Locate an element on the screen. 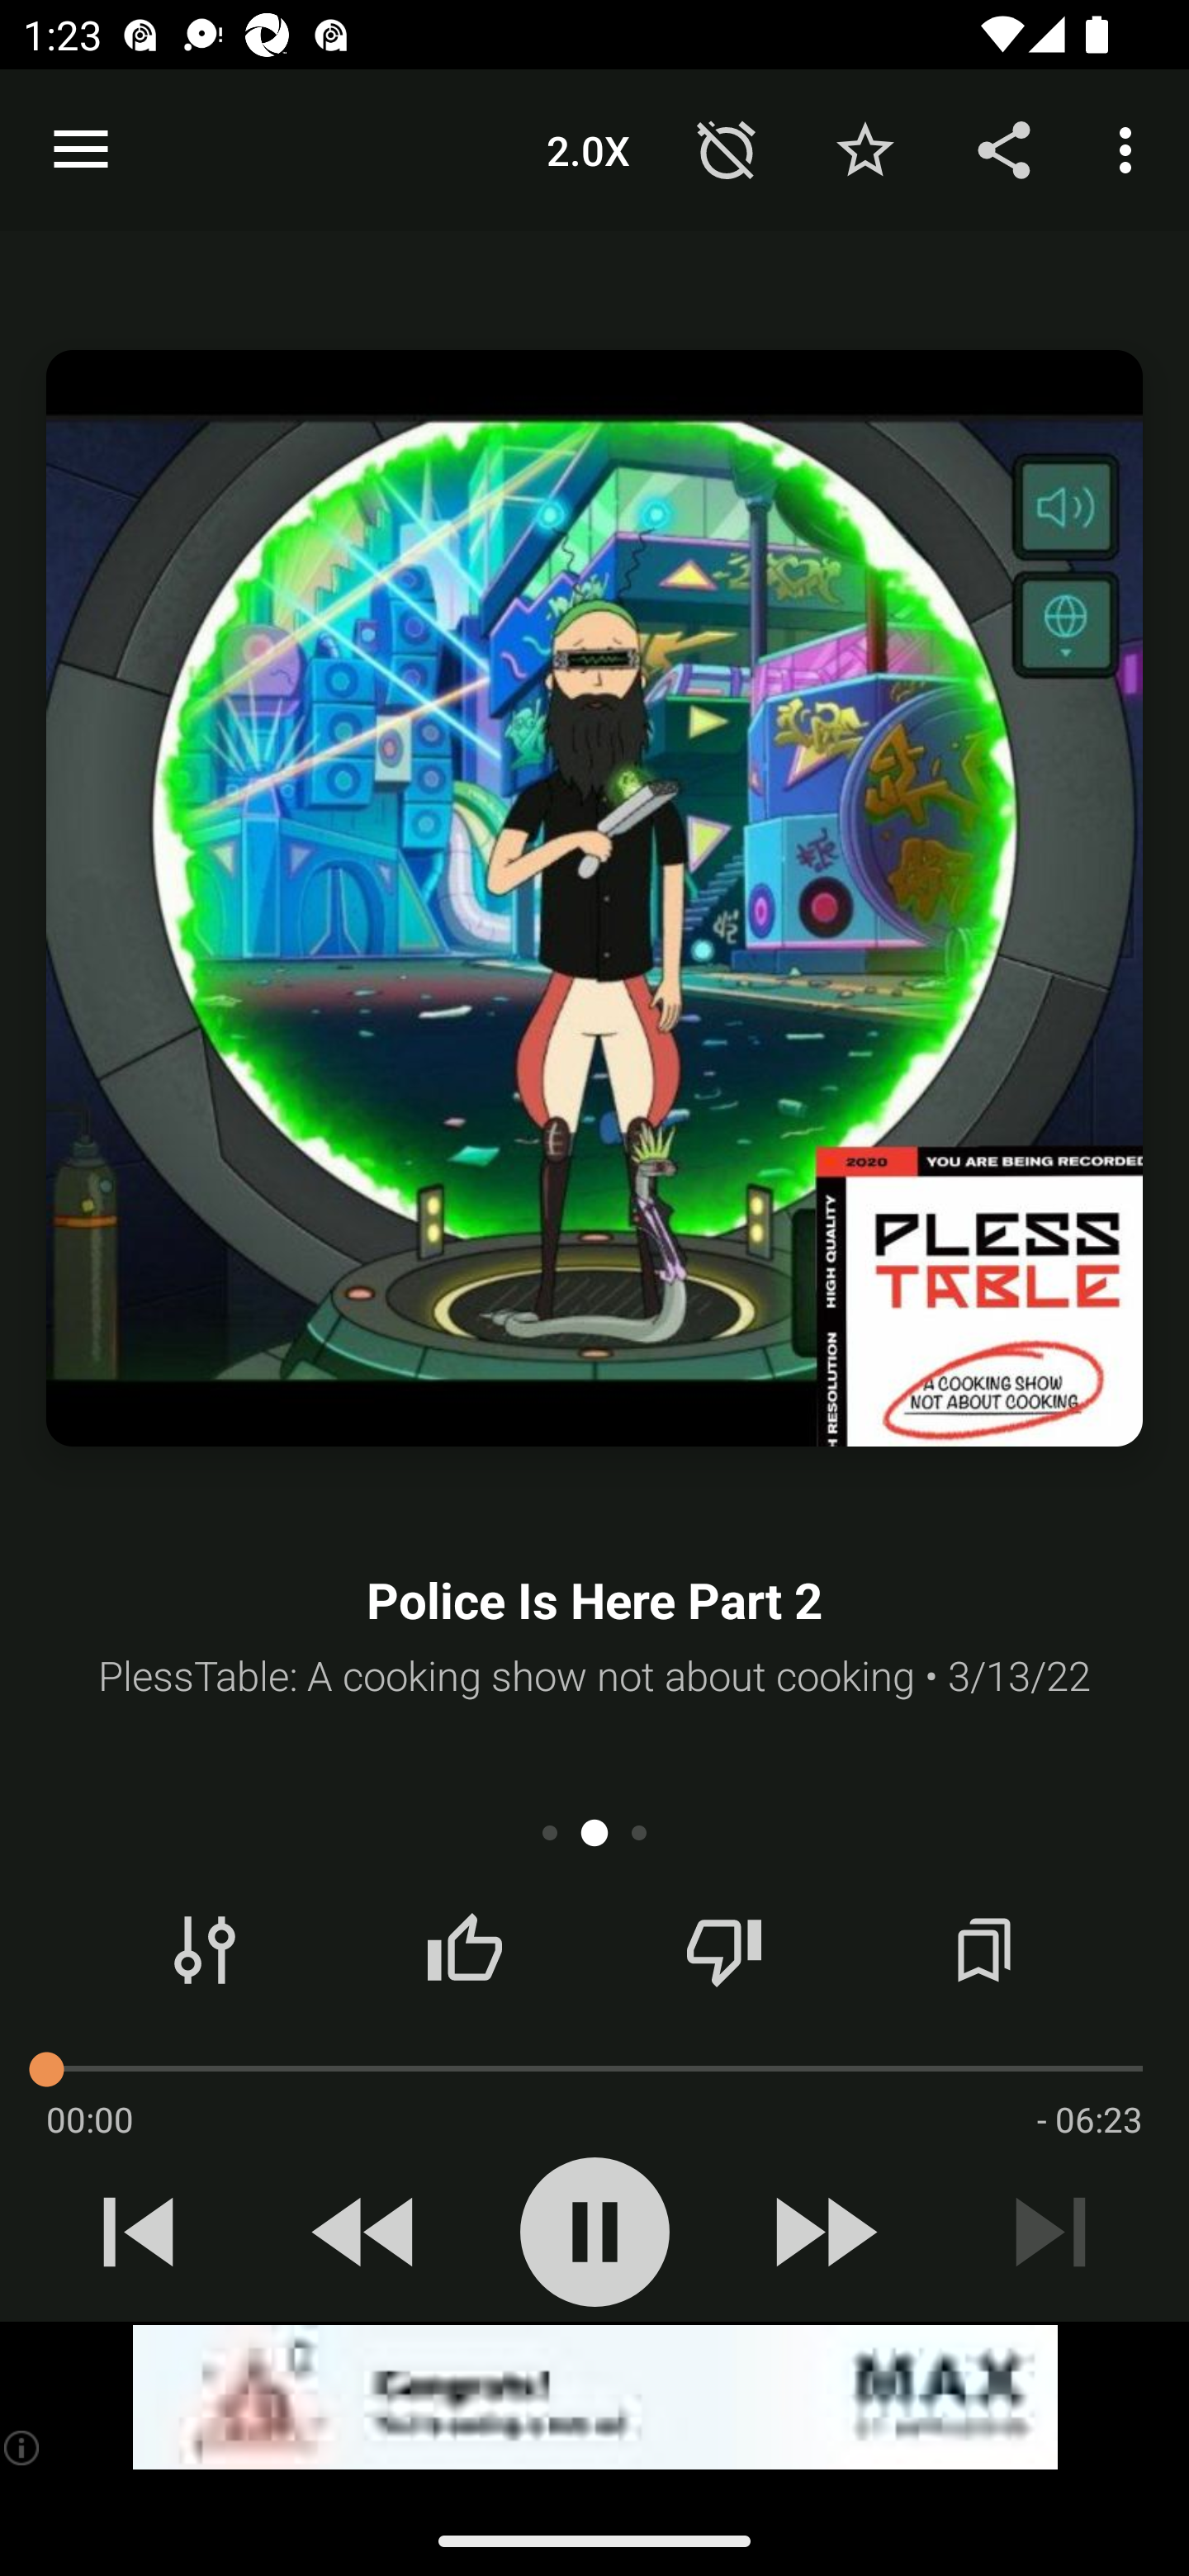  Audio effects is located at coordinates (205, 1950).